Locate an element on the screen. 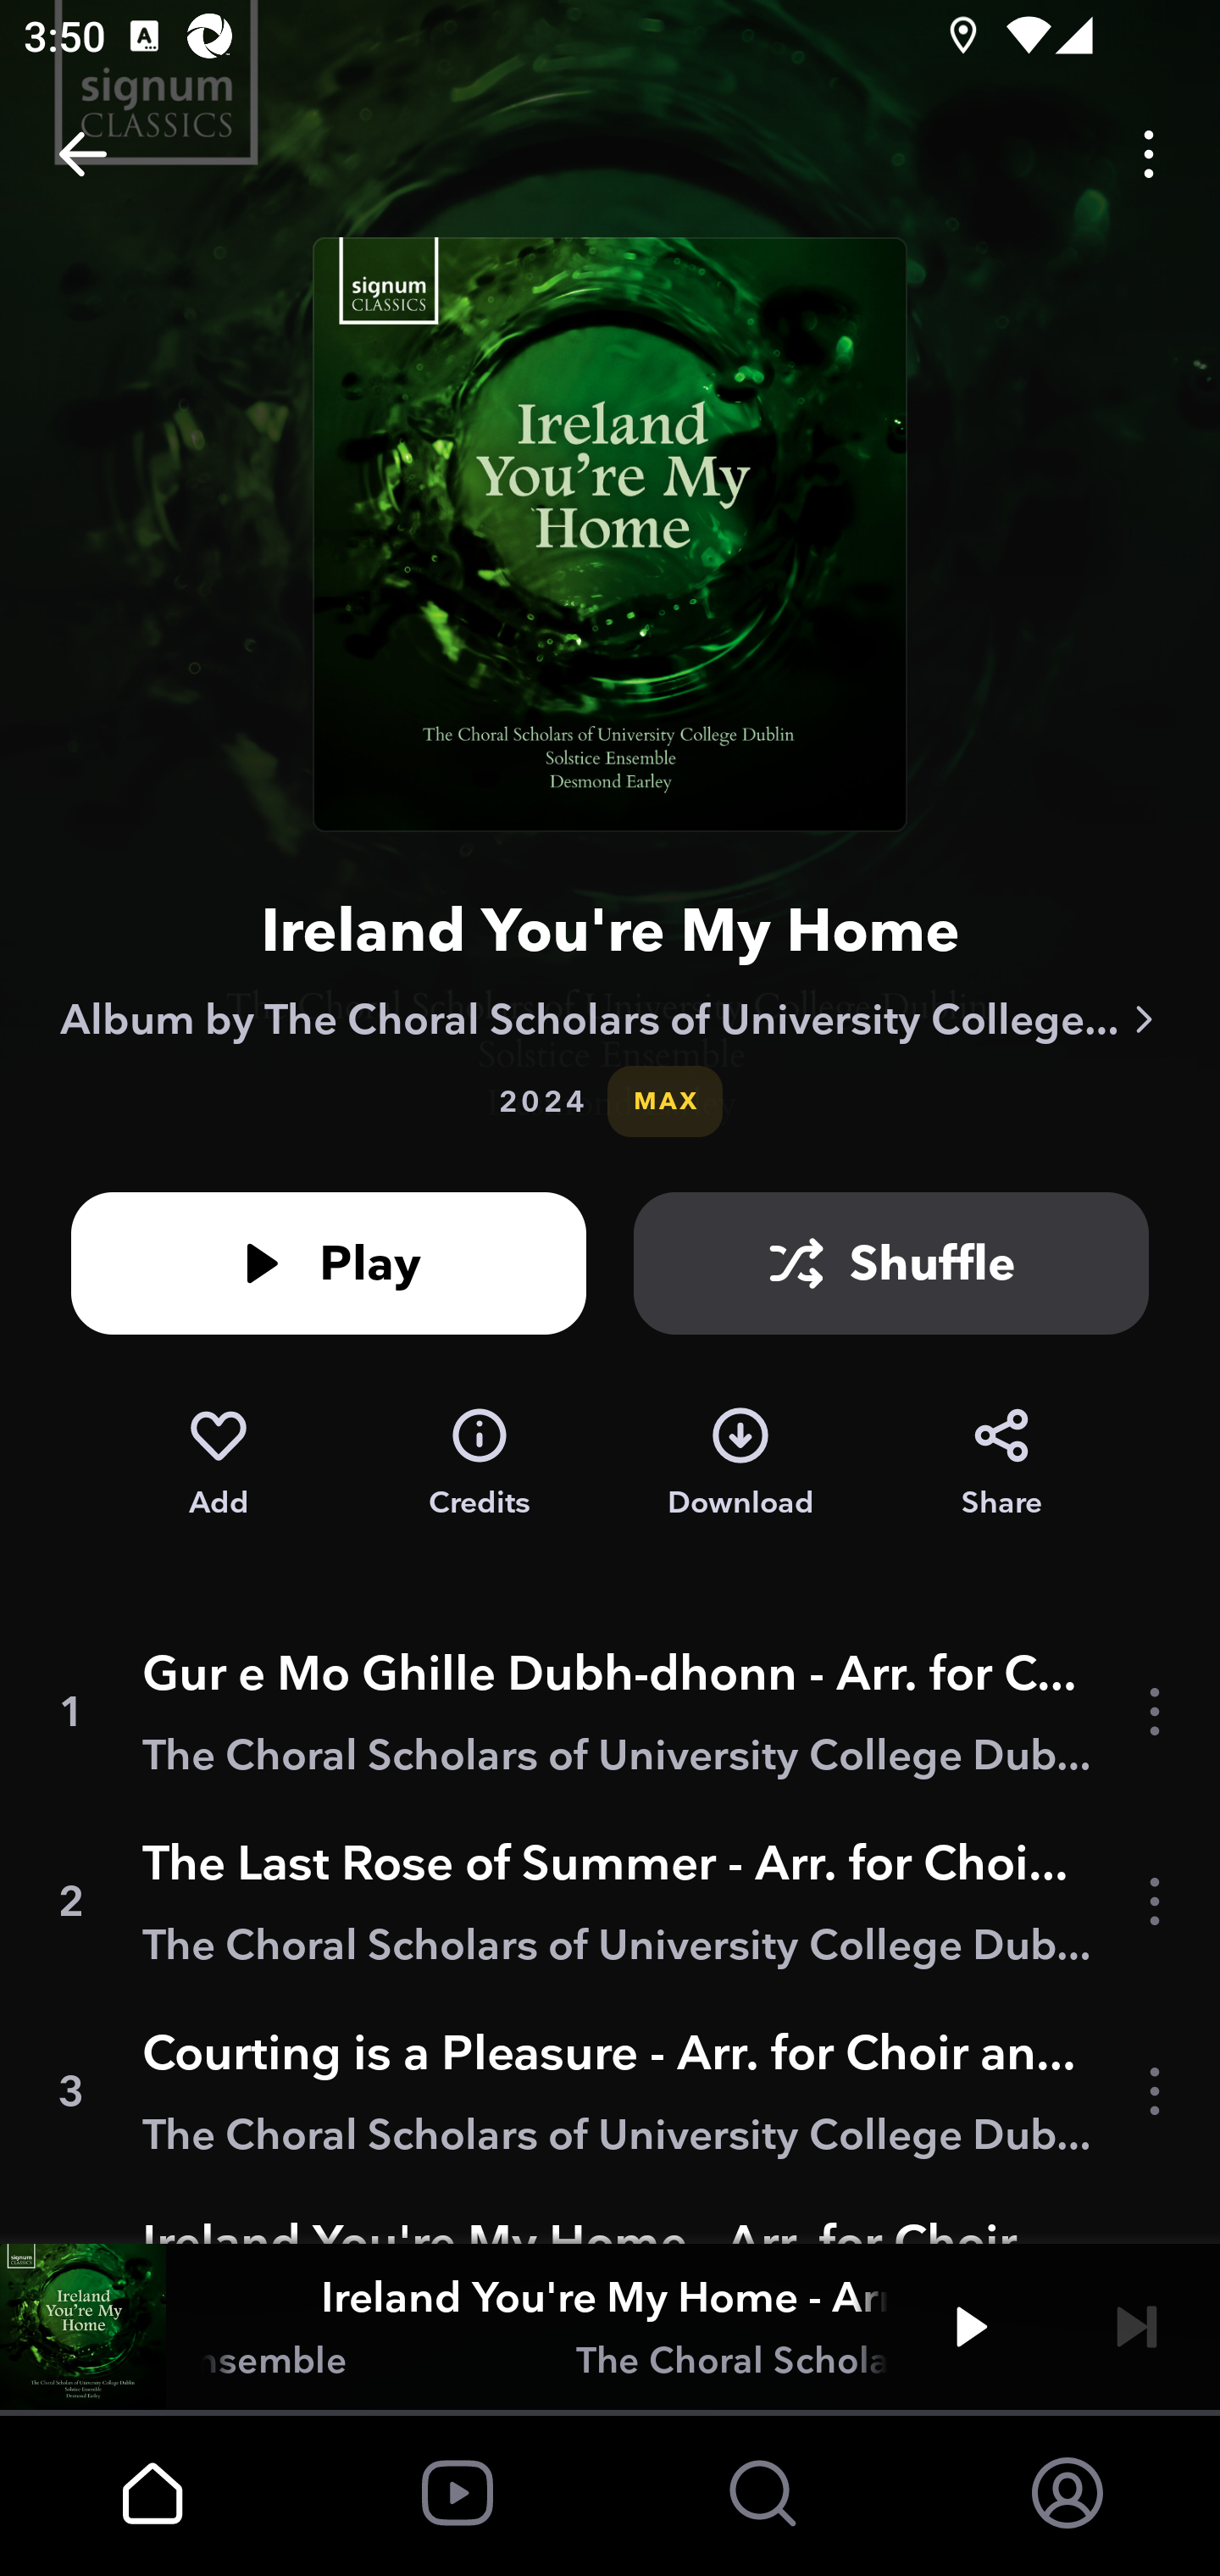 The height and width of the screenshot is (2576, 1220). Share is located at coordinates (1001, 1463).